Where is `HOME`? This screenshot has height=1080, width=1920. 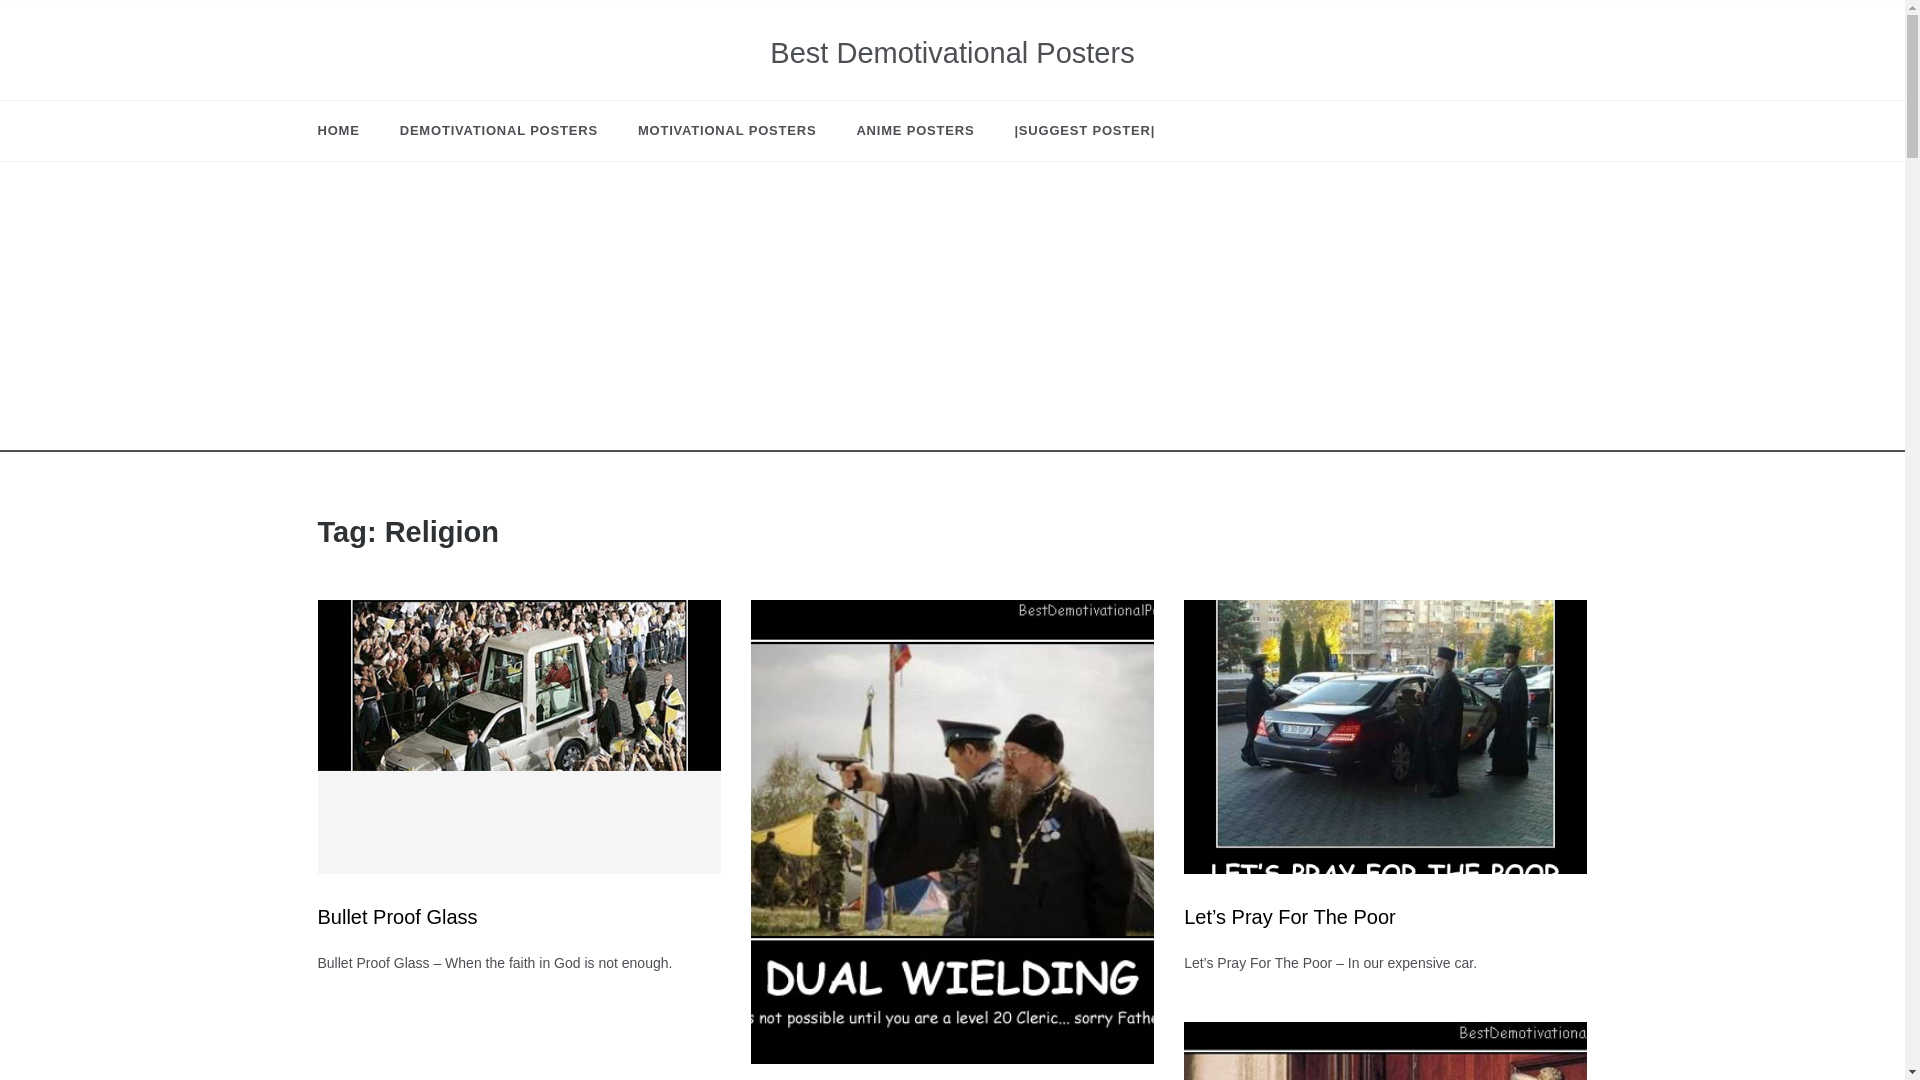
HOME is located at coordinates (349, 130).